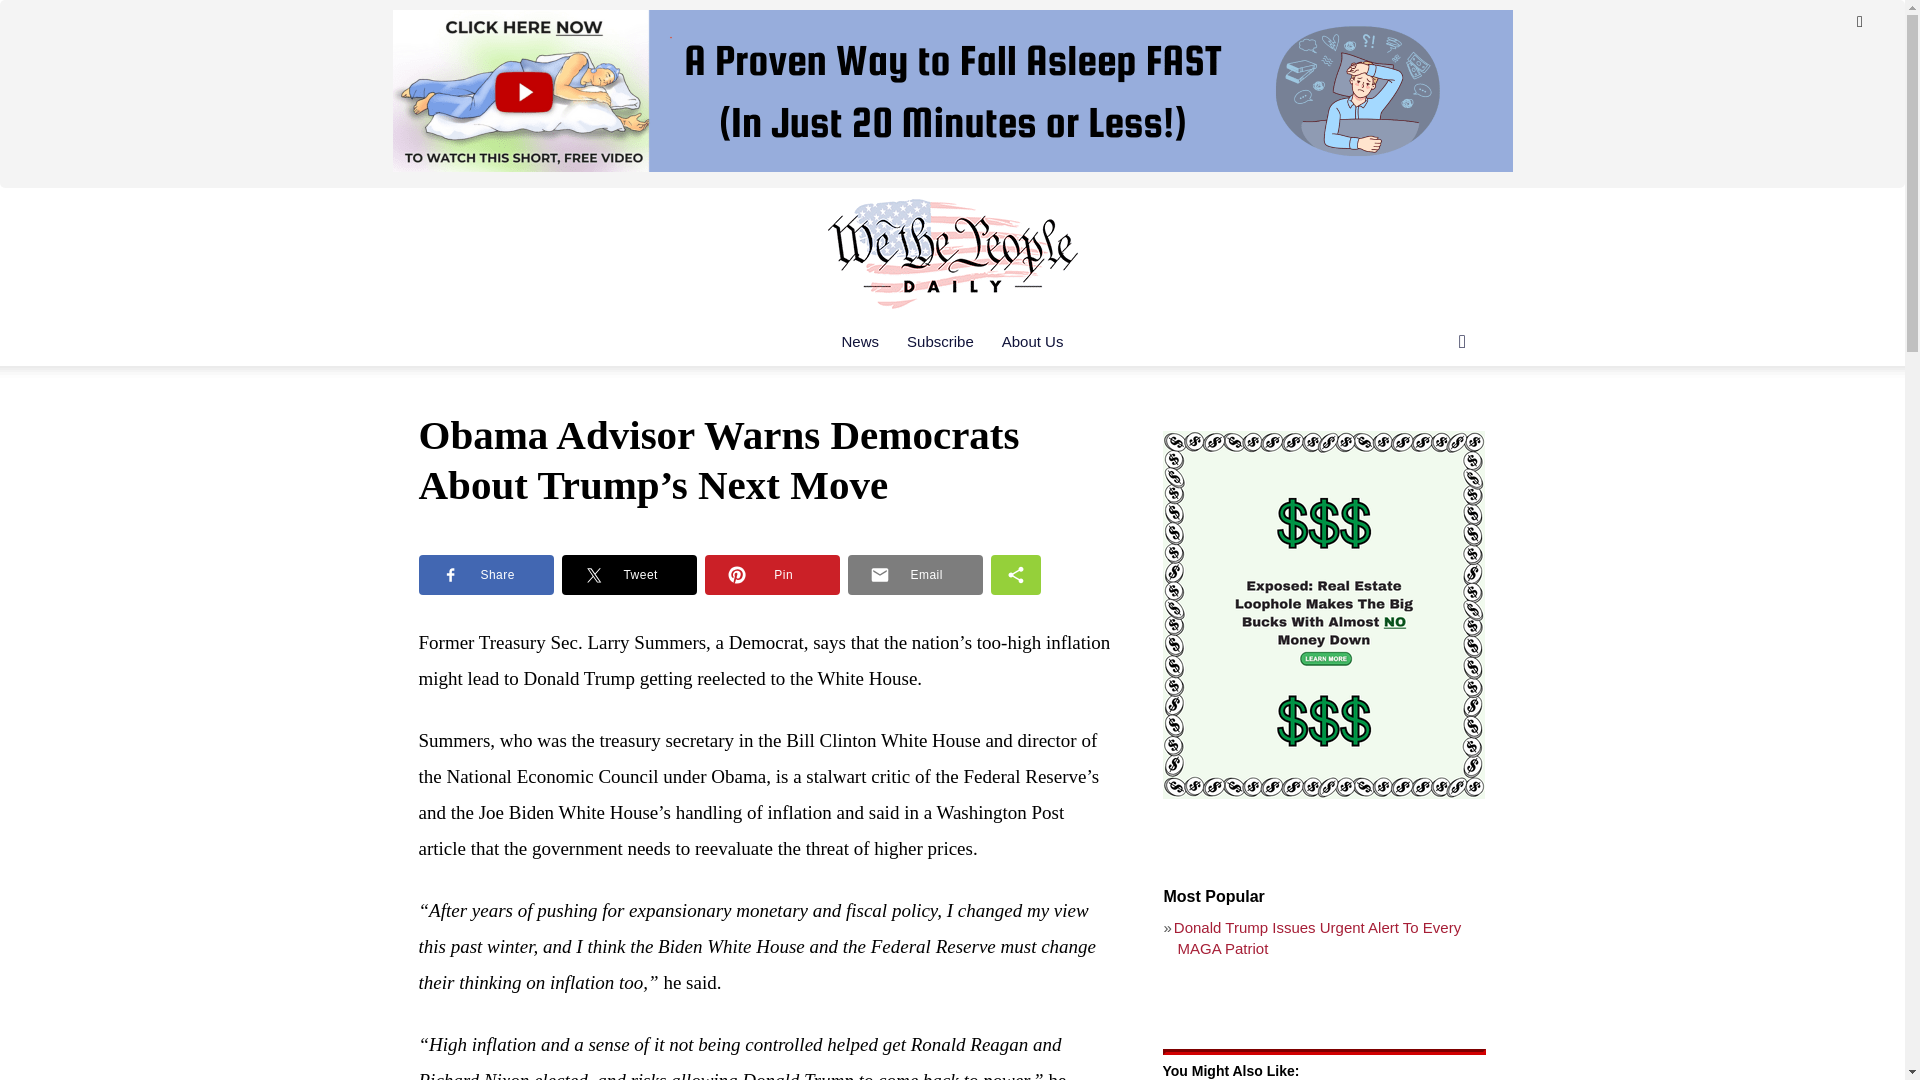  Describe the element at coordinates (1032, 342) in the screenshot. I see `About Us` at that location.